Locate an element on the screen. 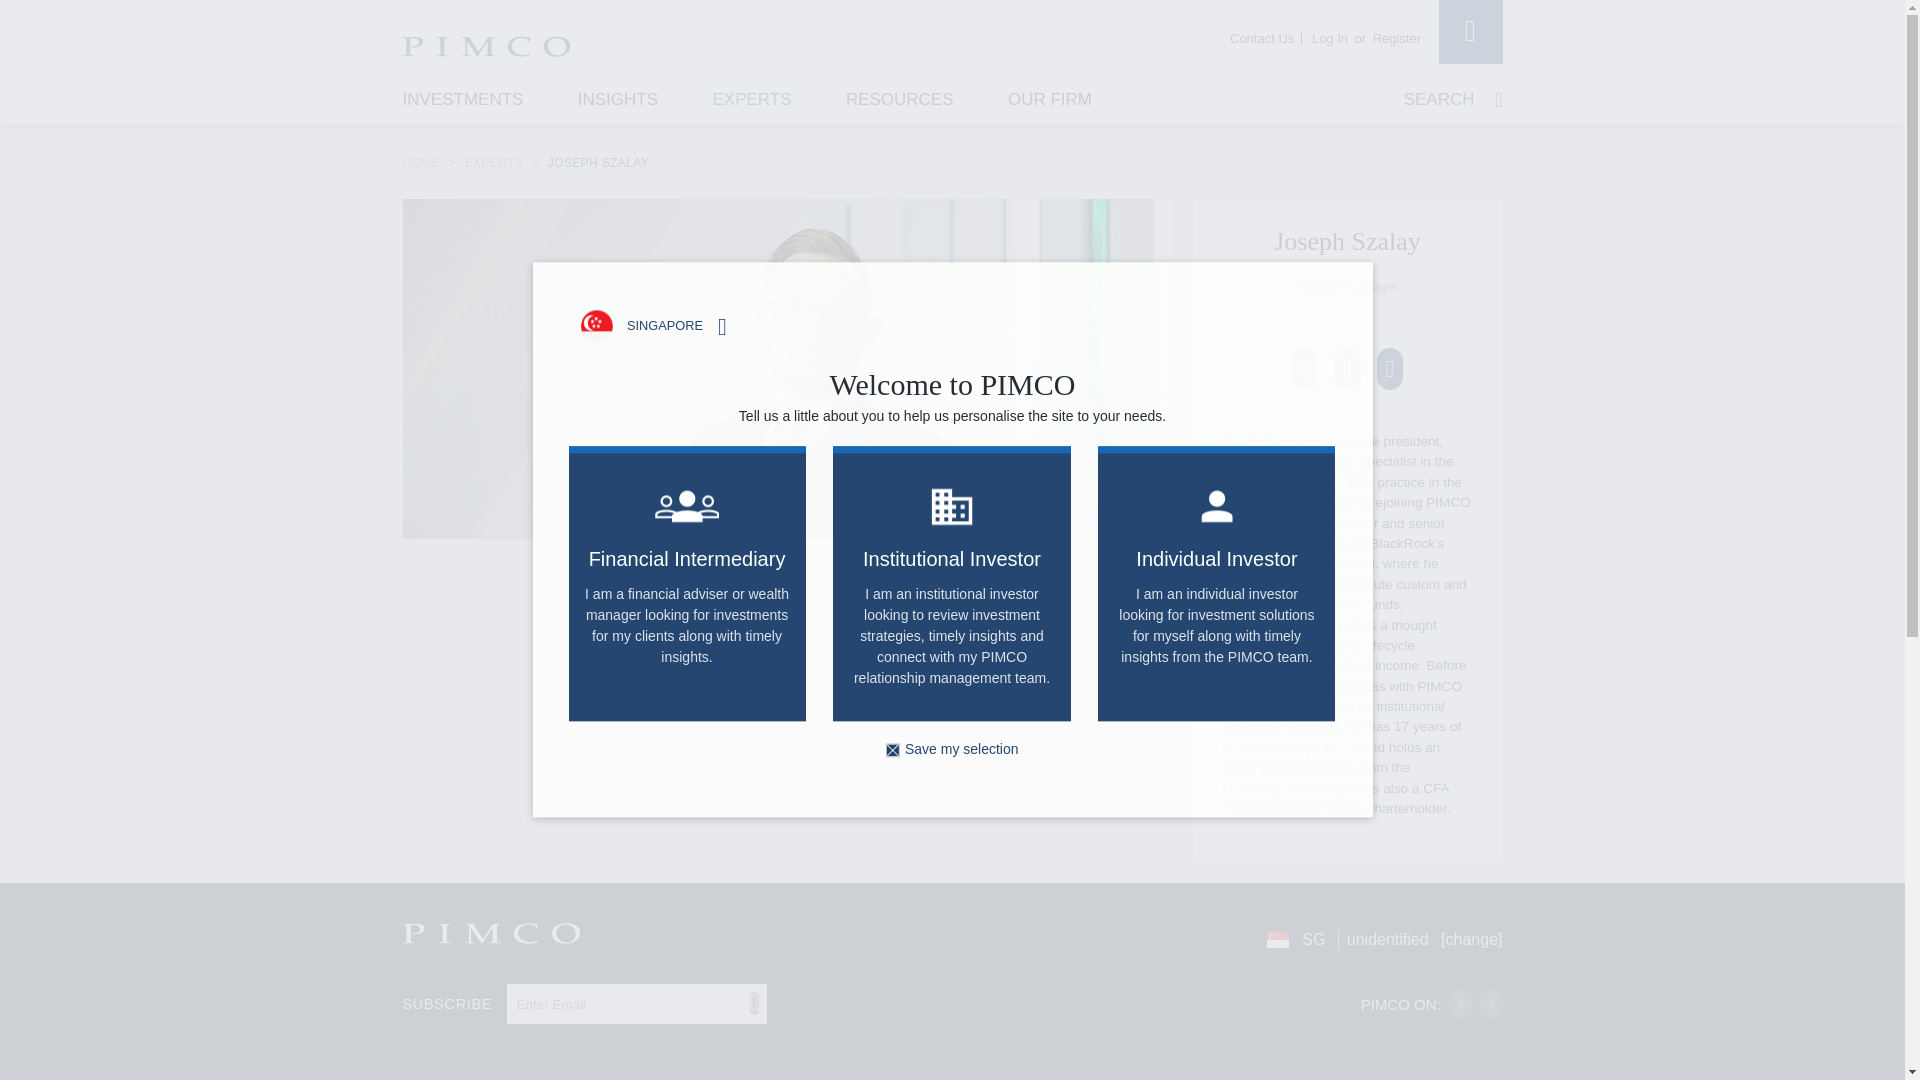 This screenshot has height=1080, width=1920. Register is located at coordinates (1396, 38).